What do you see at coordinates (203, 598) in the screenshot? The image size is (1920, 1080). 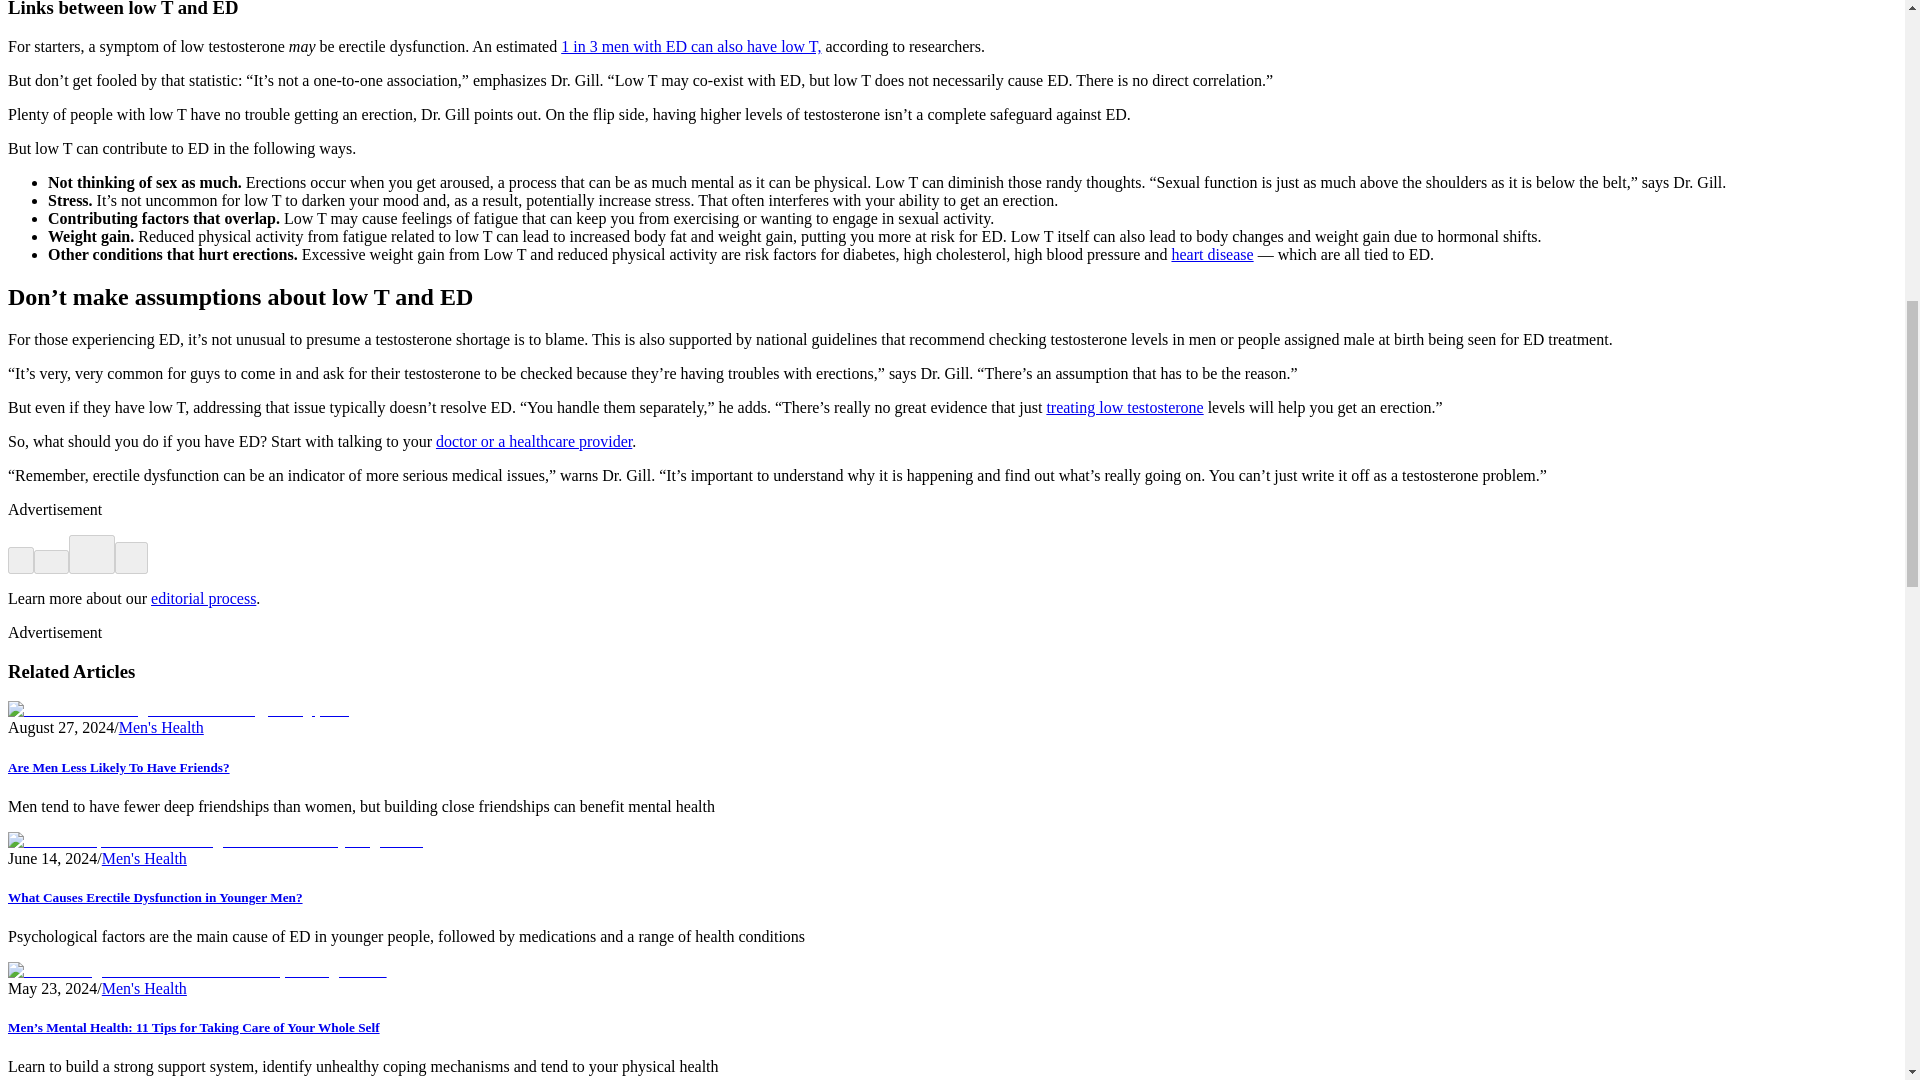 I see `editorial process` at bounding box center [203, 598].